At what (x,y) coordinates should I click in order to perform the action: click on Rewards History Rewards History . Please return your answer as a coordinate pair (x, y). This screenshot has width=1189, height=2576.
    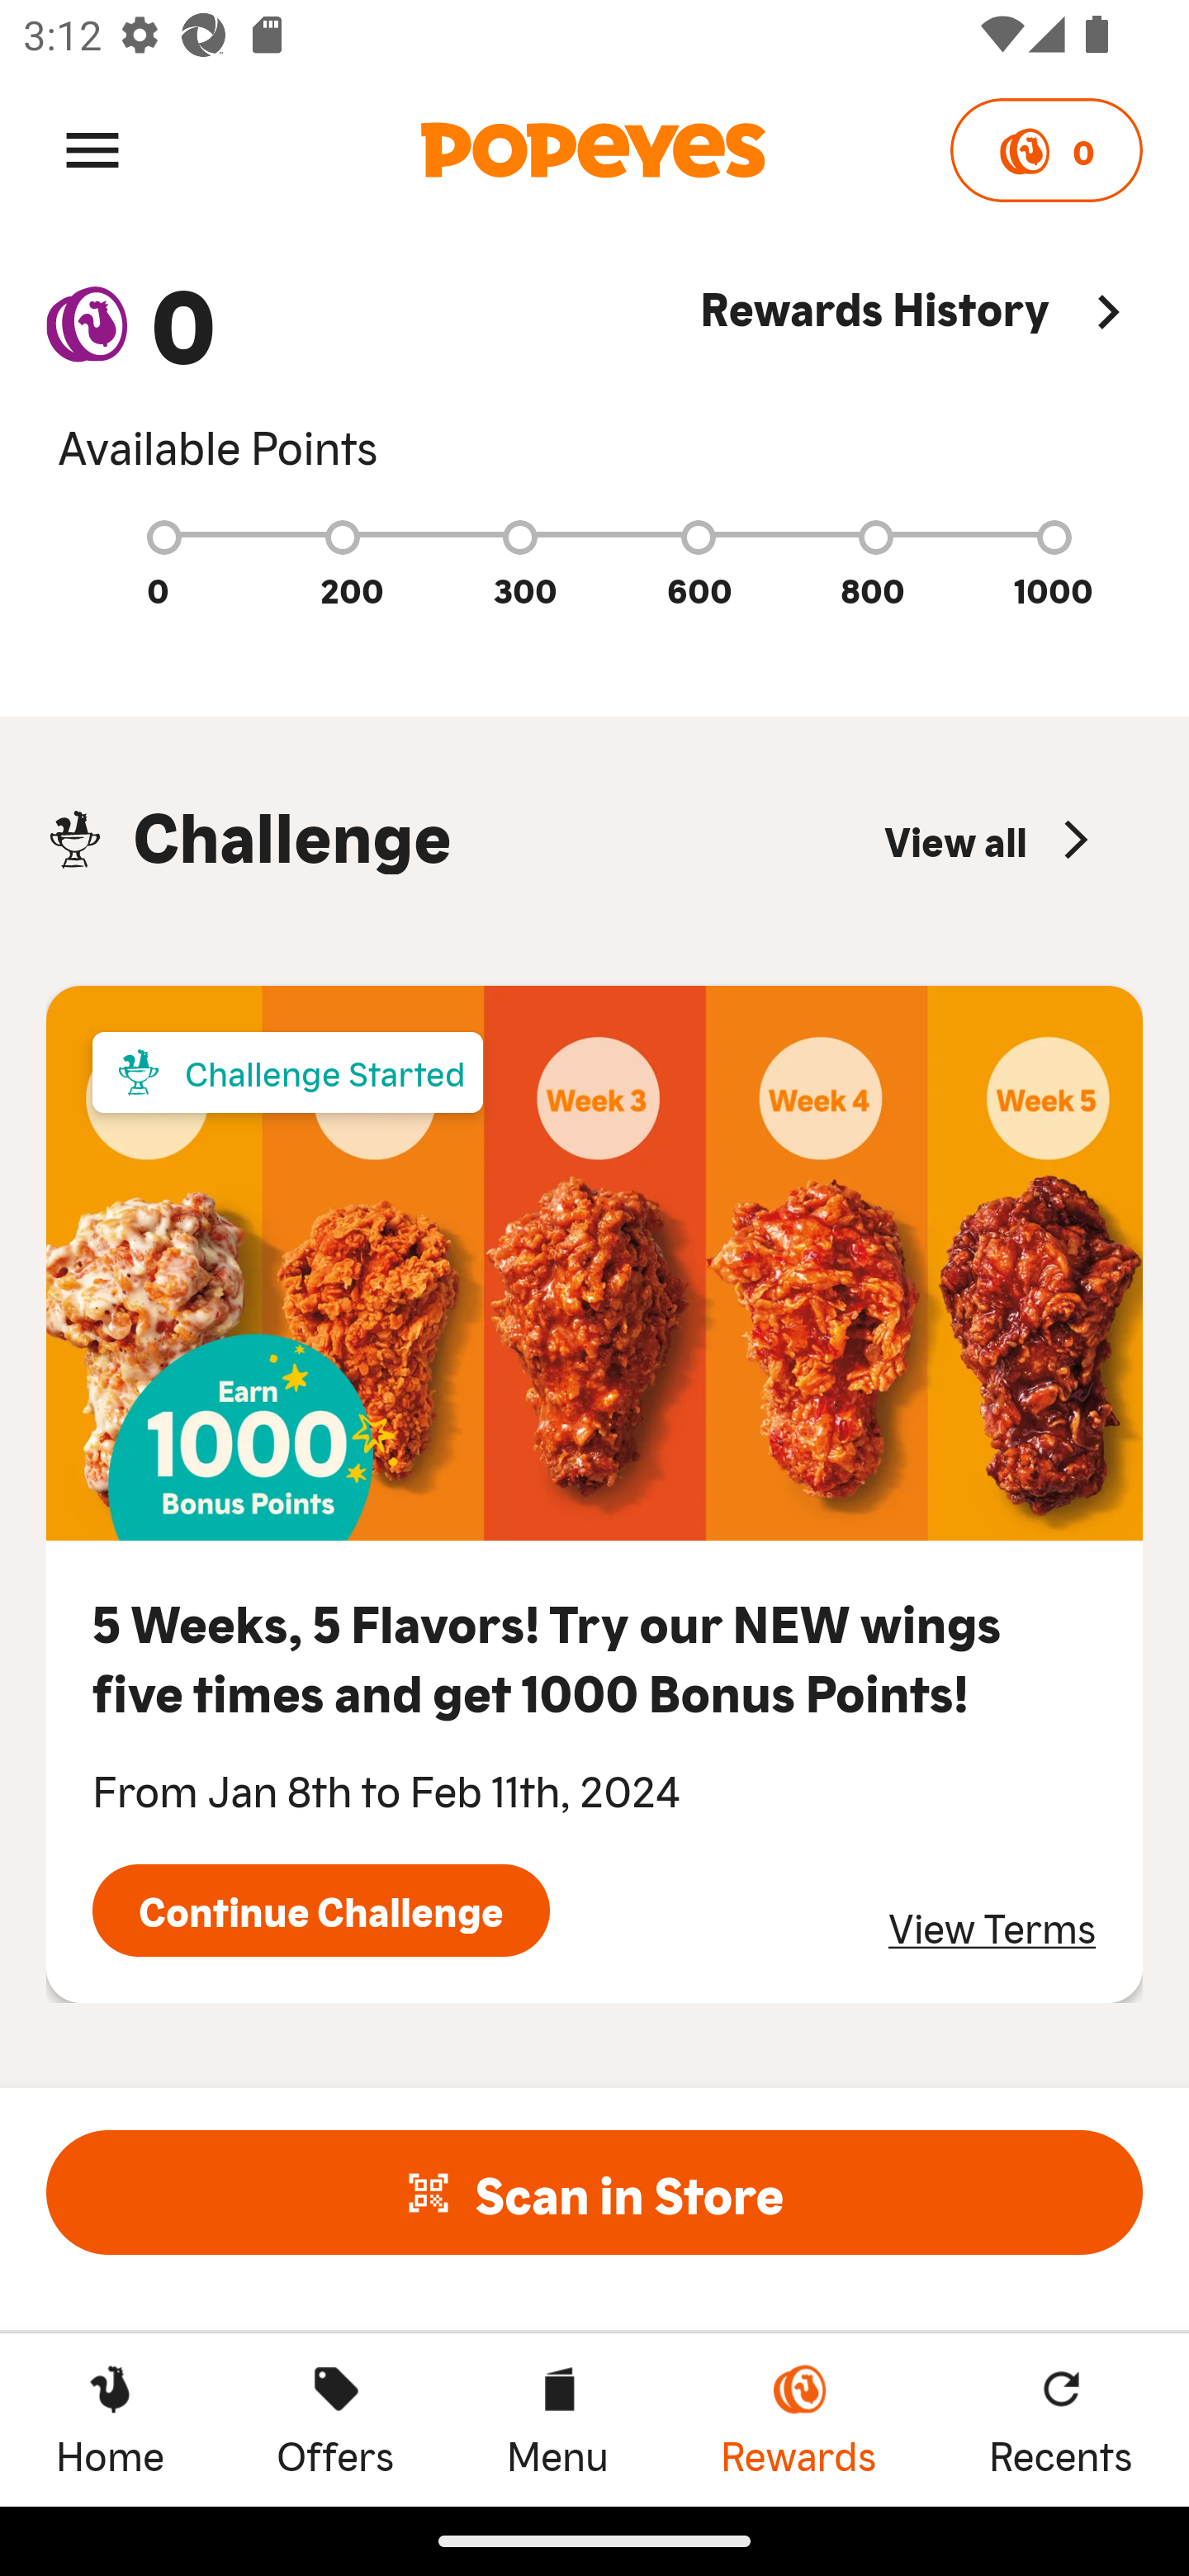
    Looking at the image, I should click on (921, 376).